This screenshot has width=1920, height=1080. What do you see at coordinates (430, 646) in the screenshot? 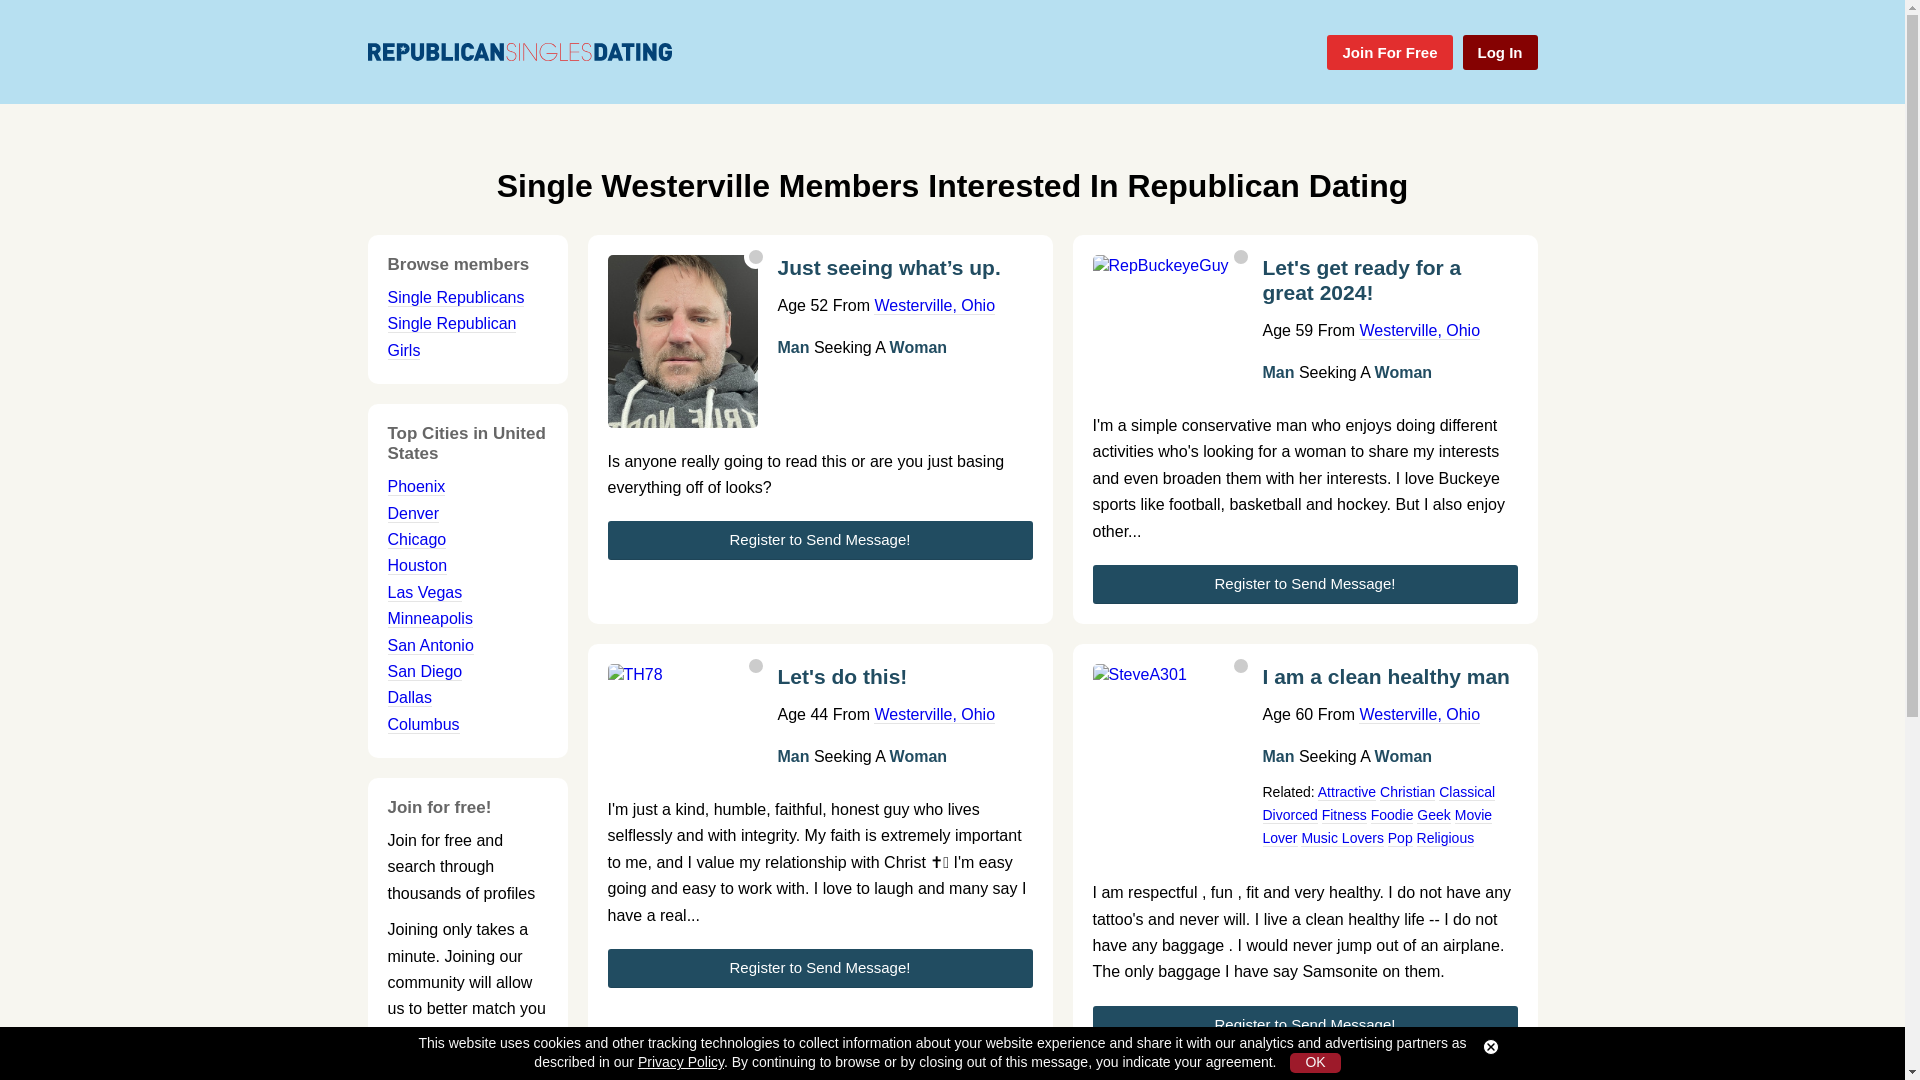
I see `San Antonio` at bounding box center [430, 646].